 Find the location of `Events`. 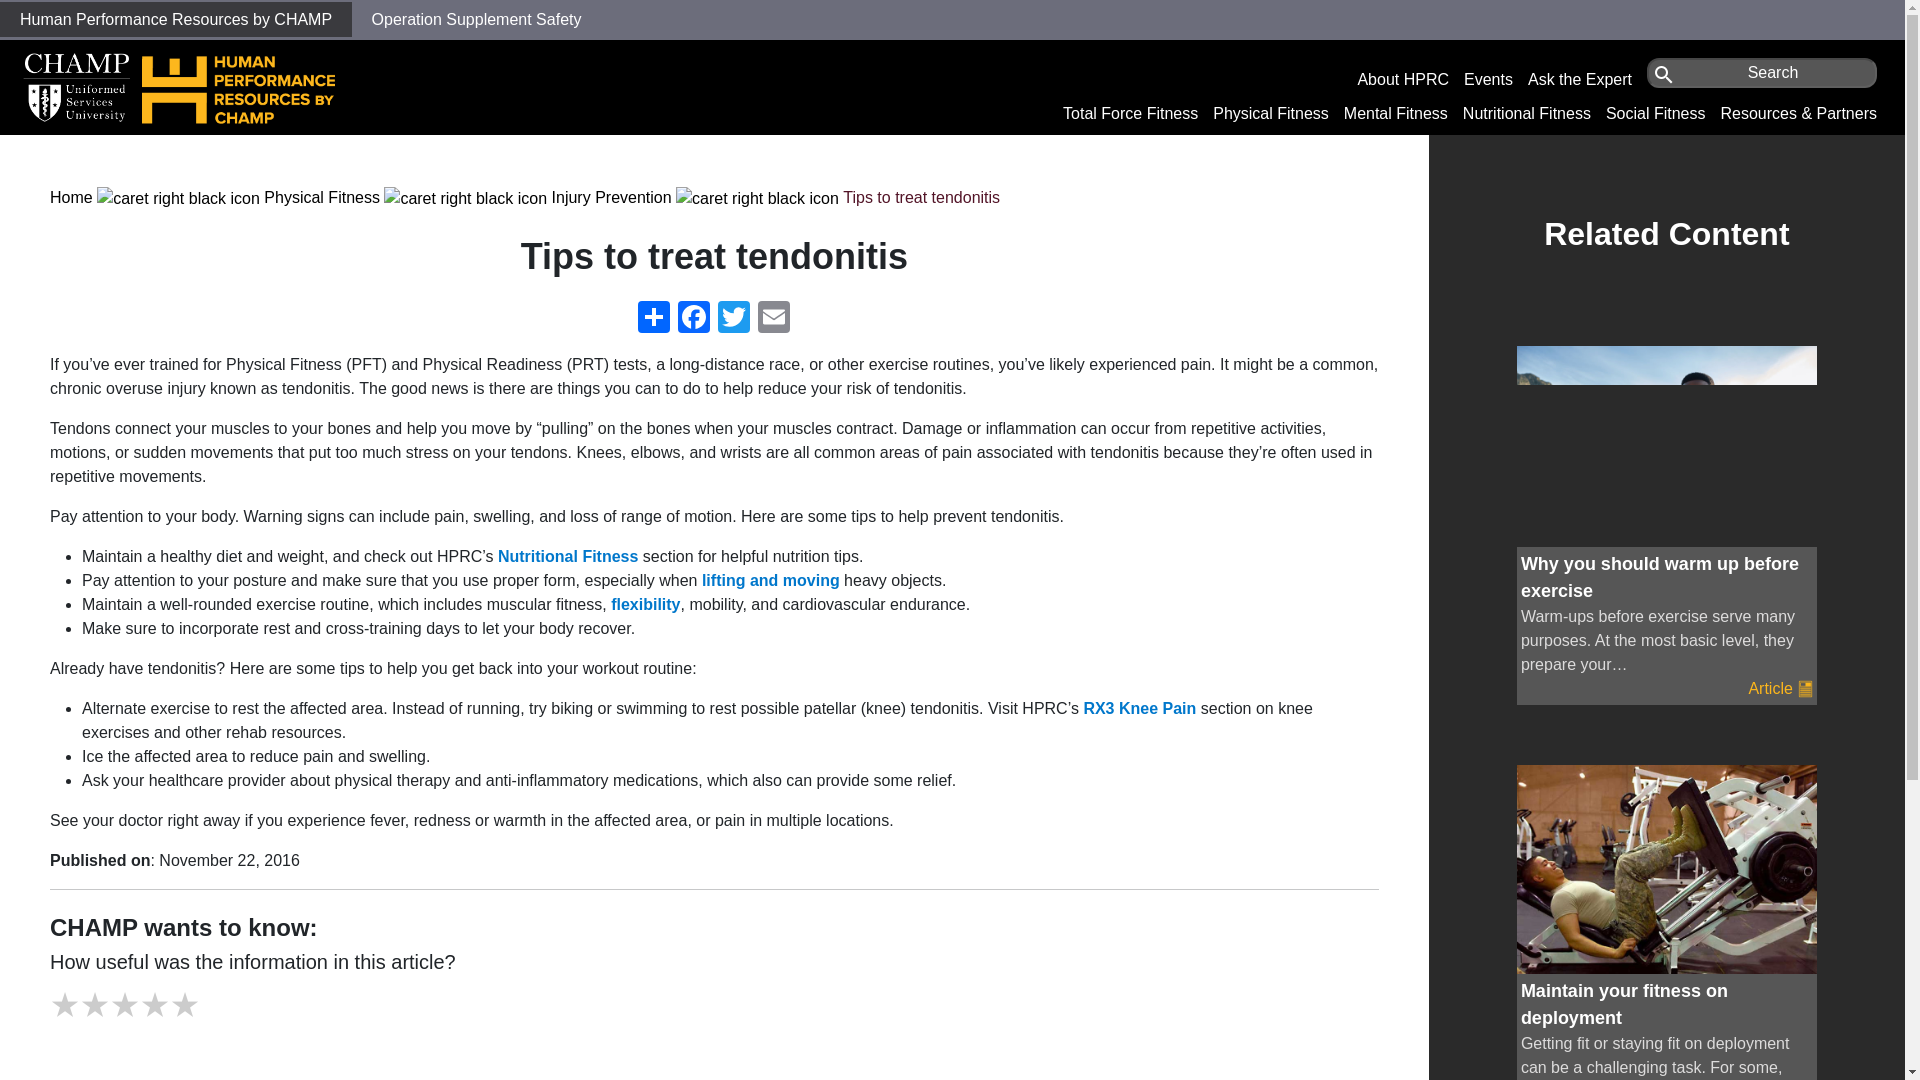

Events is located at coordinates (1488, 79).